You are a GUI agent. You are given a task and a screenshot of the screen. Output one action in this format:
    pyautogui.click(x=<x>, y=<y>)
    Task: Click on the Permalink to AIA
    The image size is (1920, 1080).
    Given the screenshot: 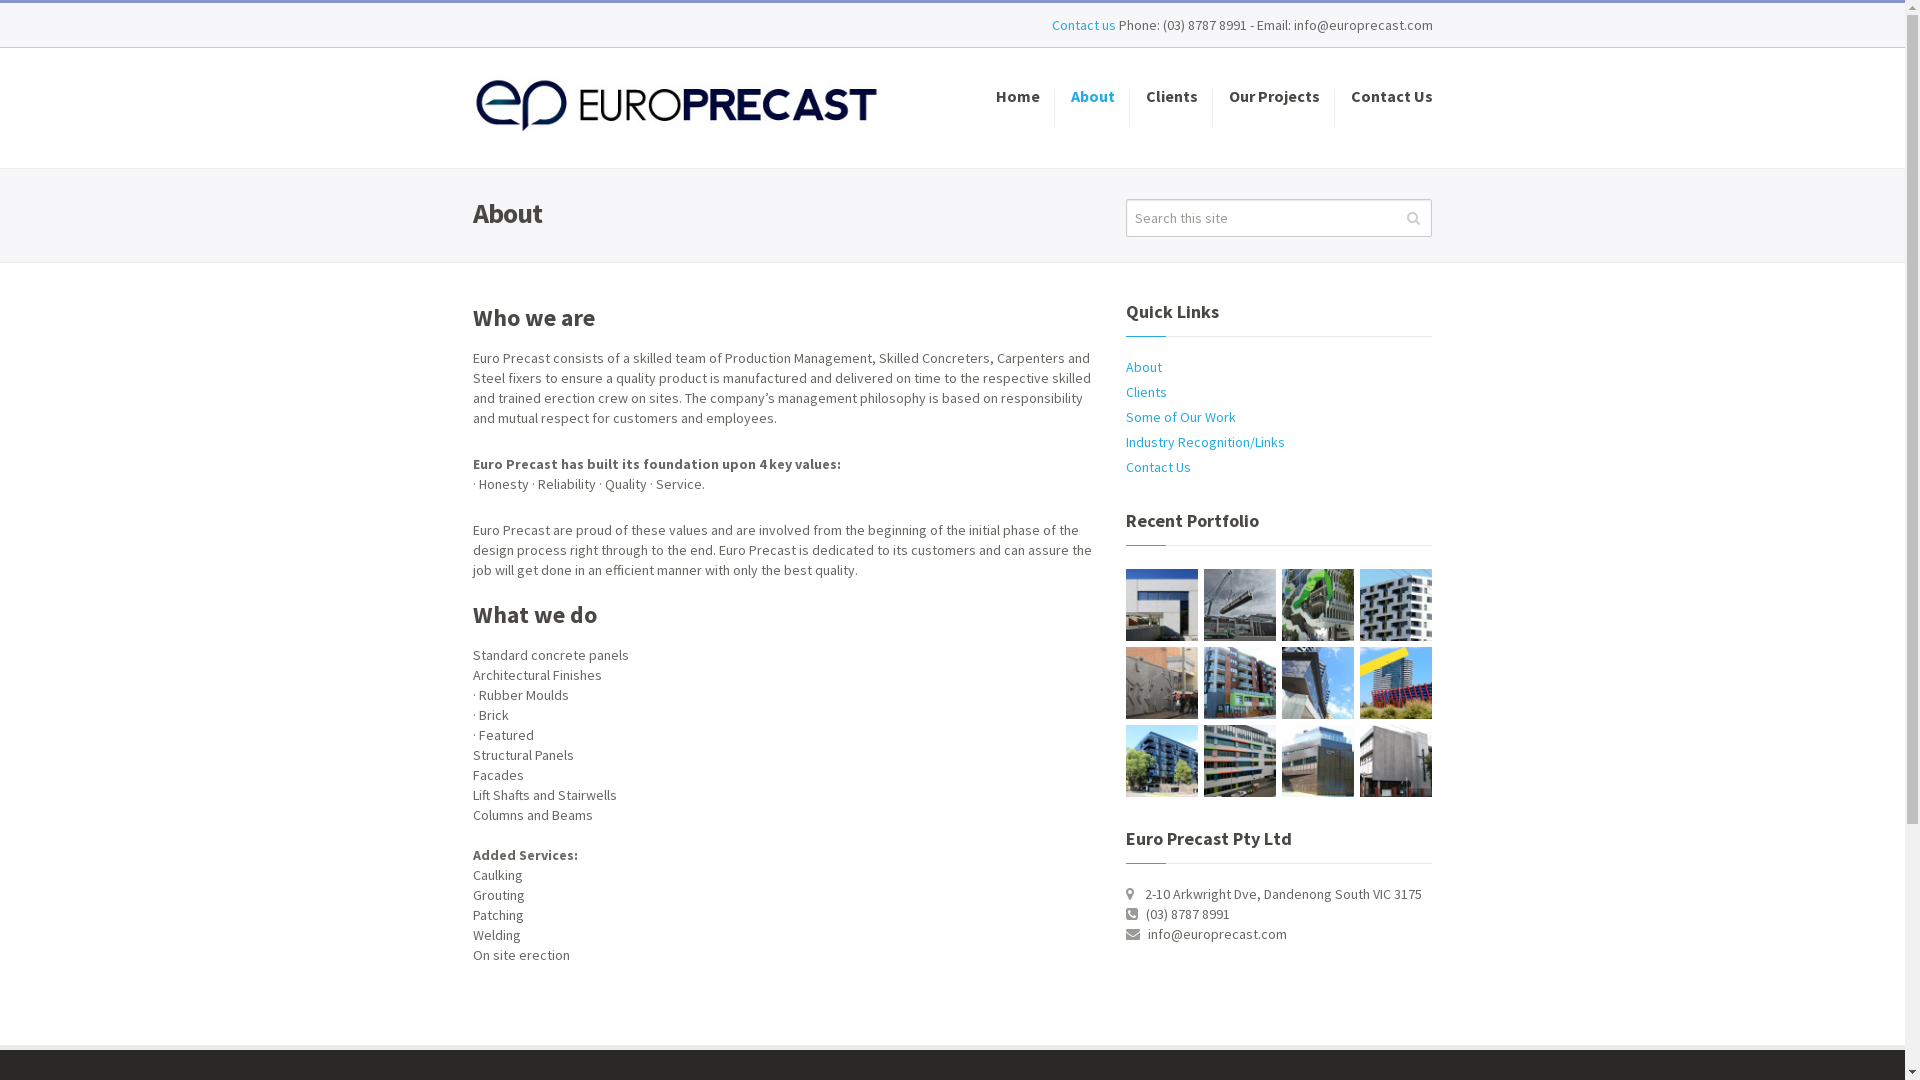 What is the action you would take?
    pyautogui.click(x=1318, y=605)
    